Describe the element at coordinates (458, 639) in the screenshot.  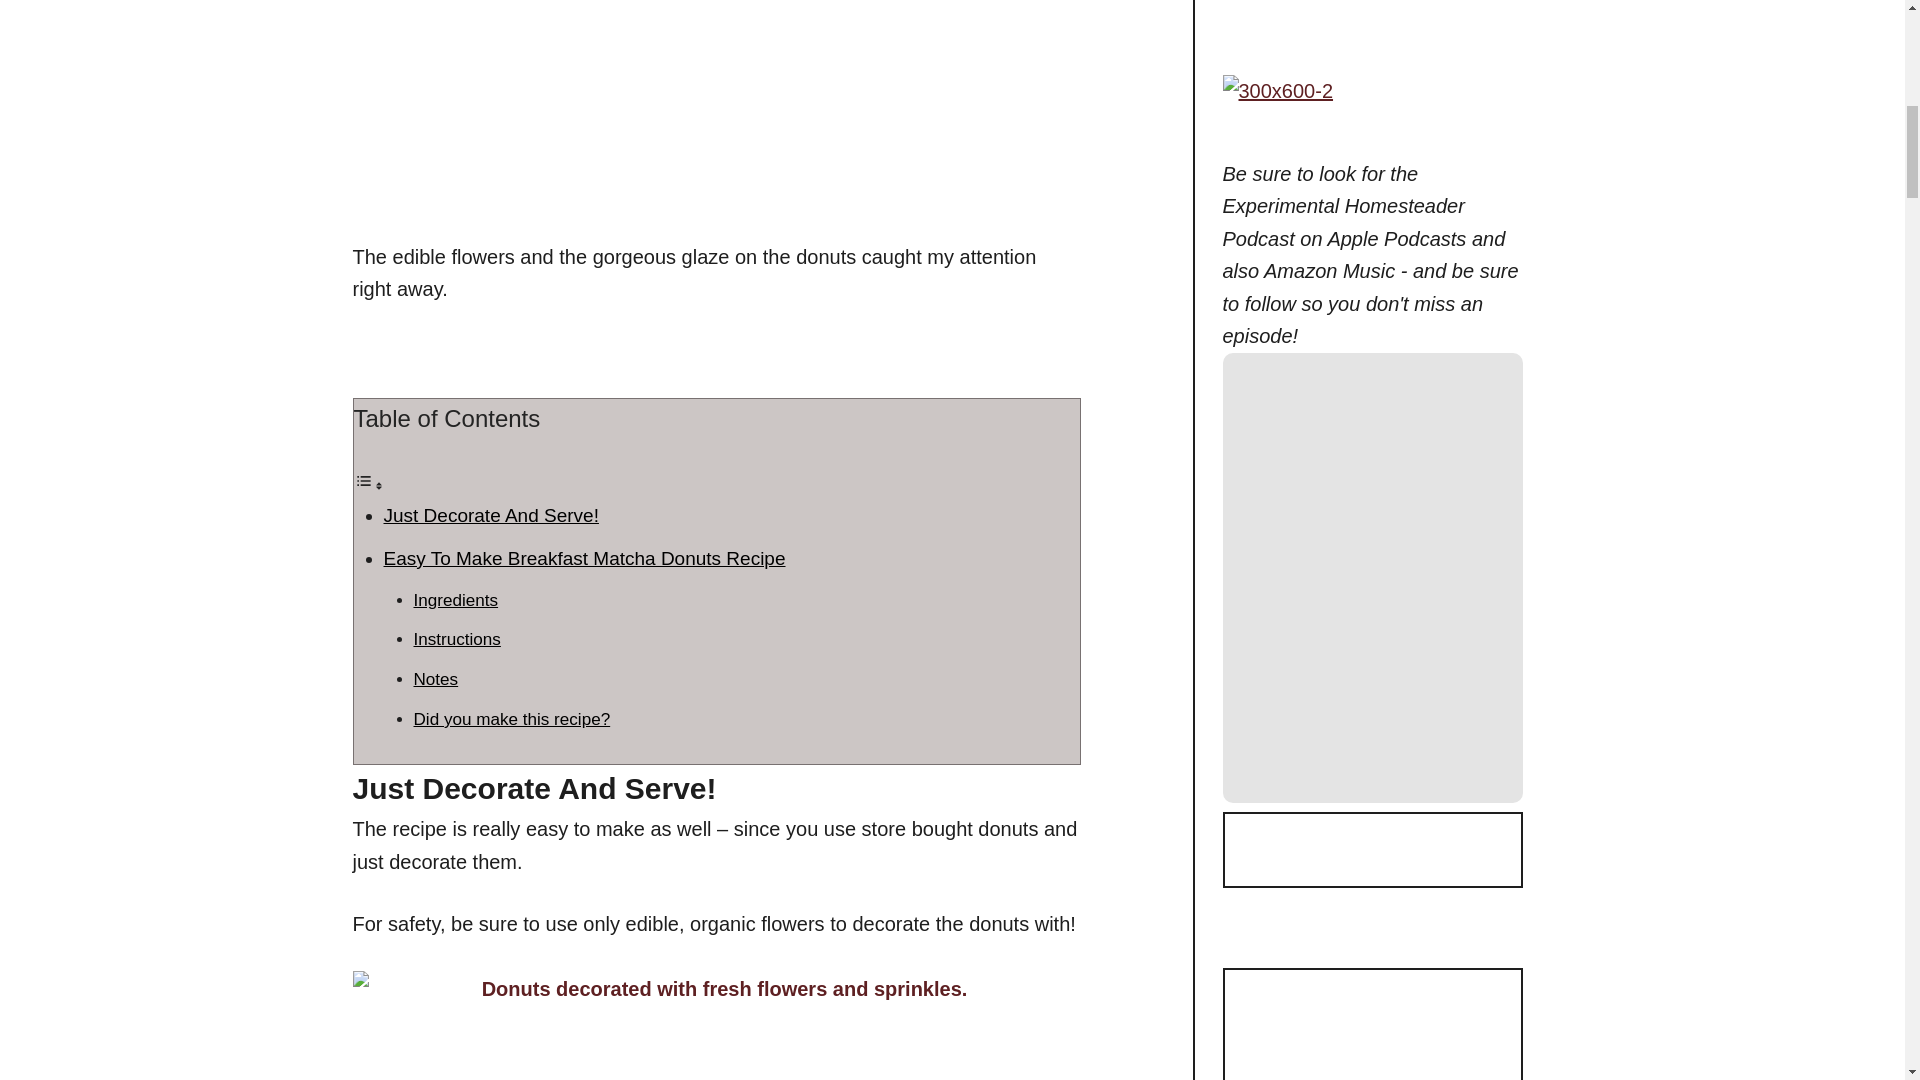
I see `Instructions` at that location.